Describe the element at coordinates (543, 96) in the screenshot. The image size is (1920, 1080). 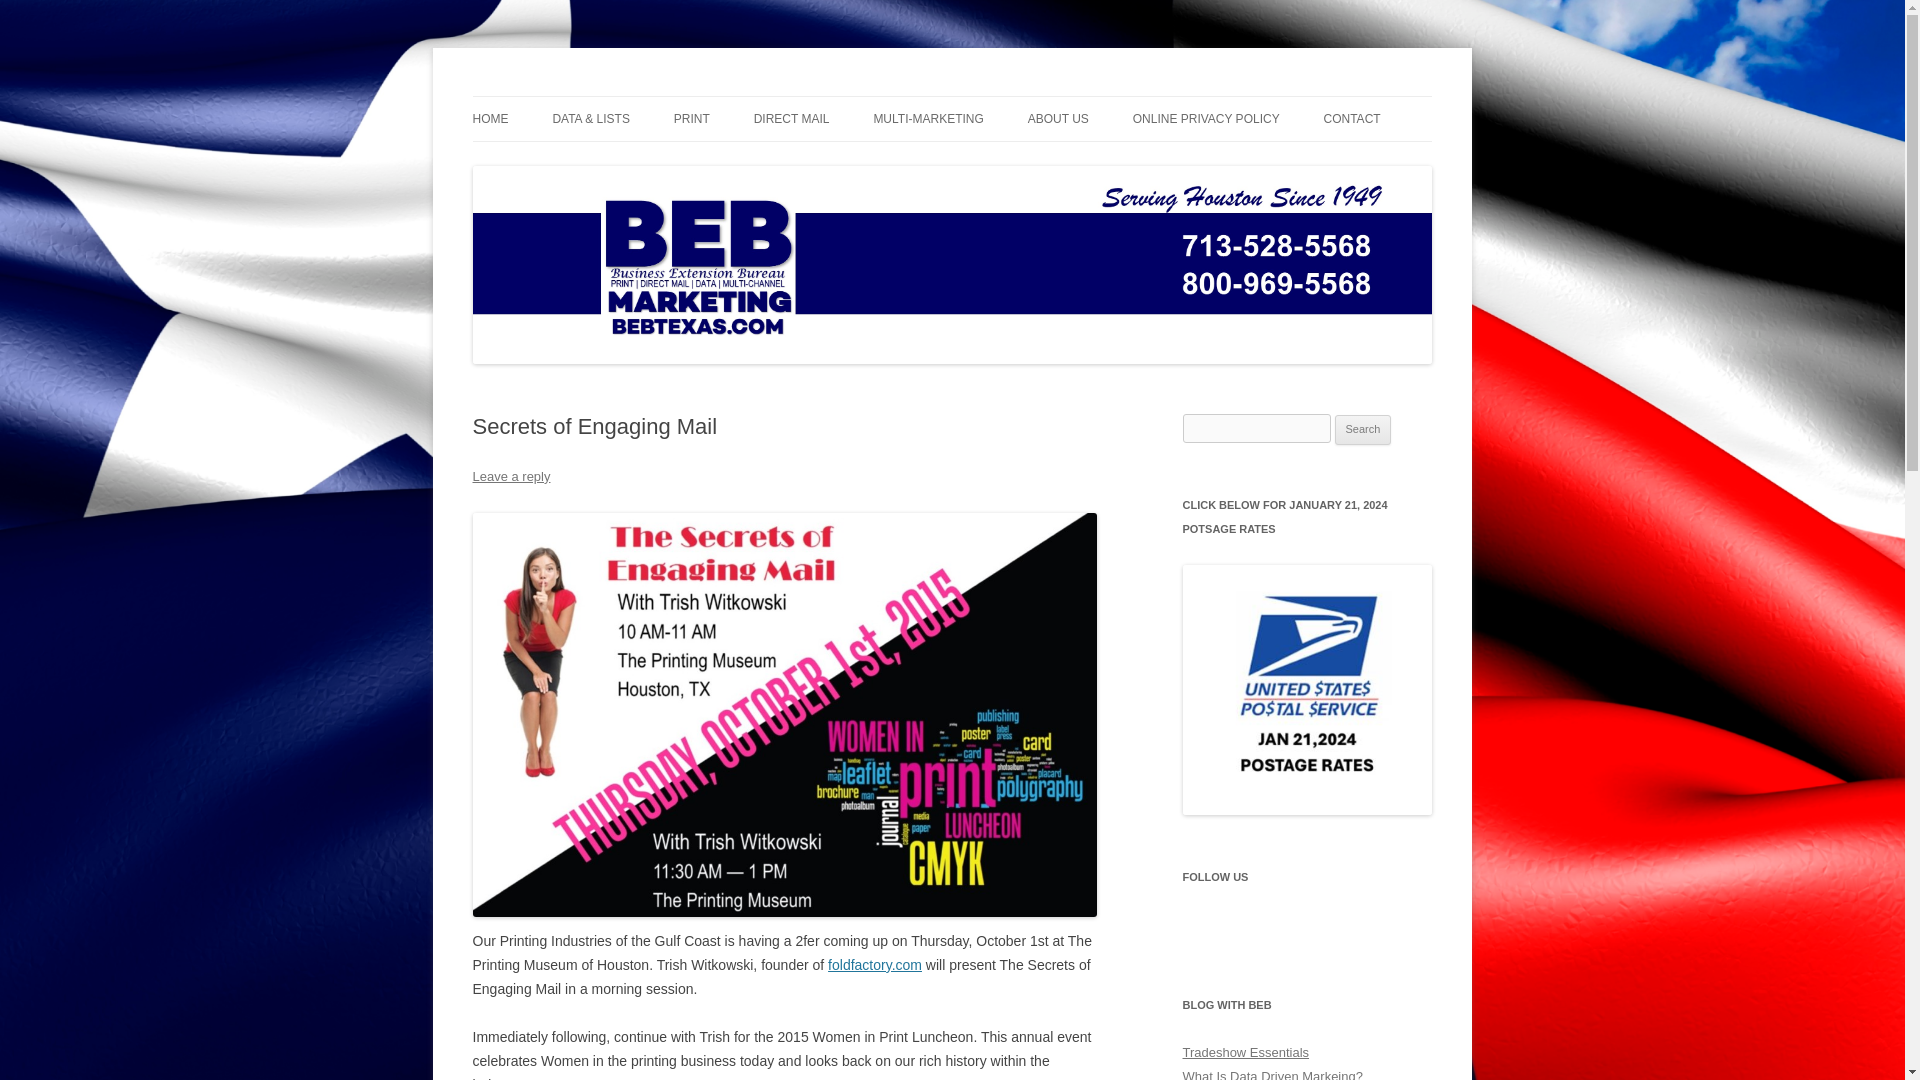
I see `BEBTEXAS` at that location.